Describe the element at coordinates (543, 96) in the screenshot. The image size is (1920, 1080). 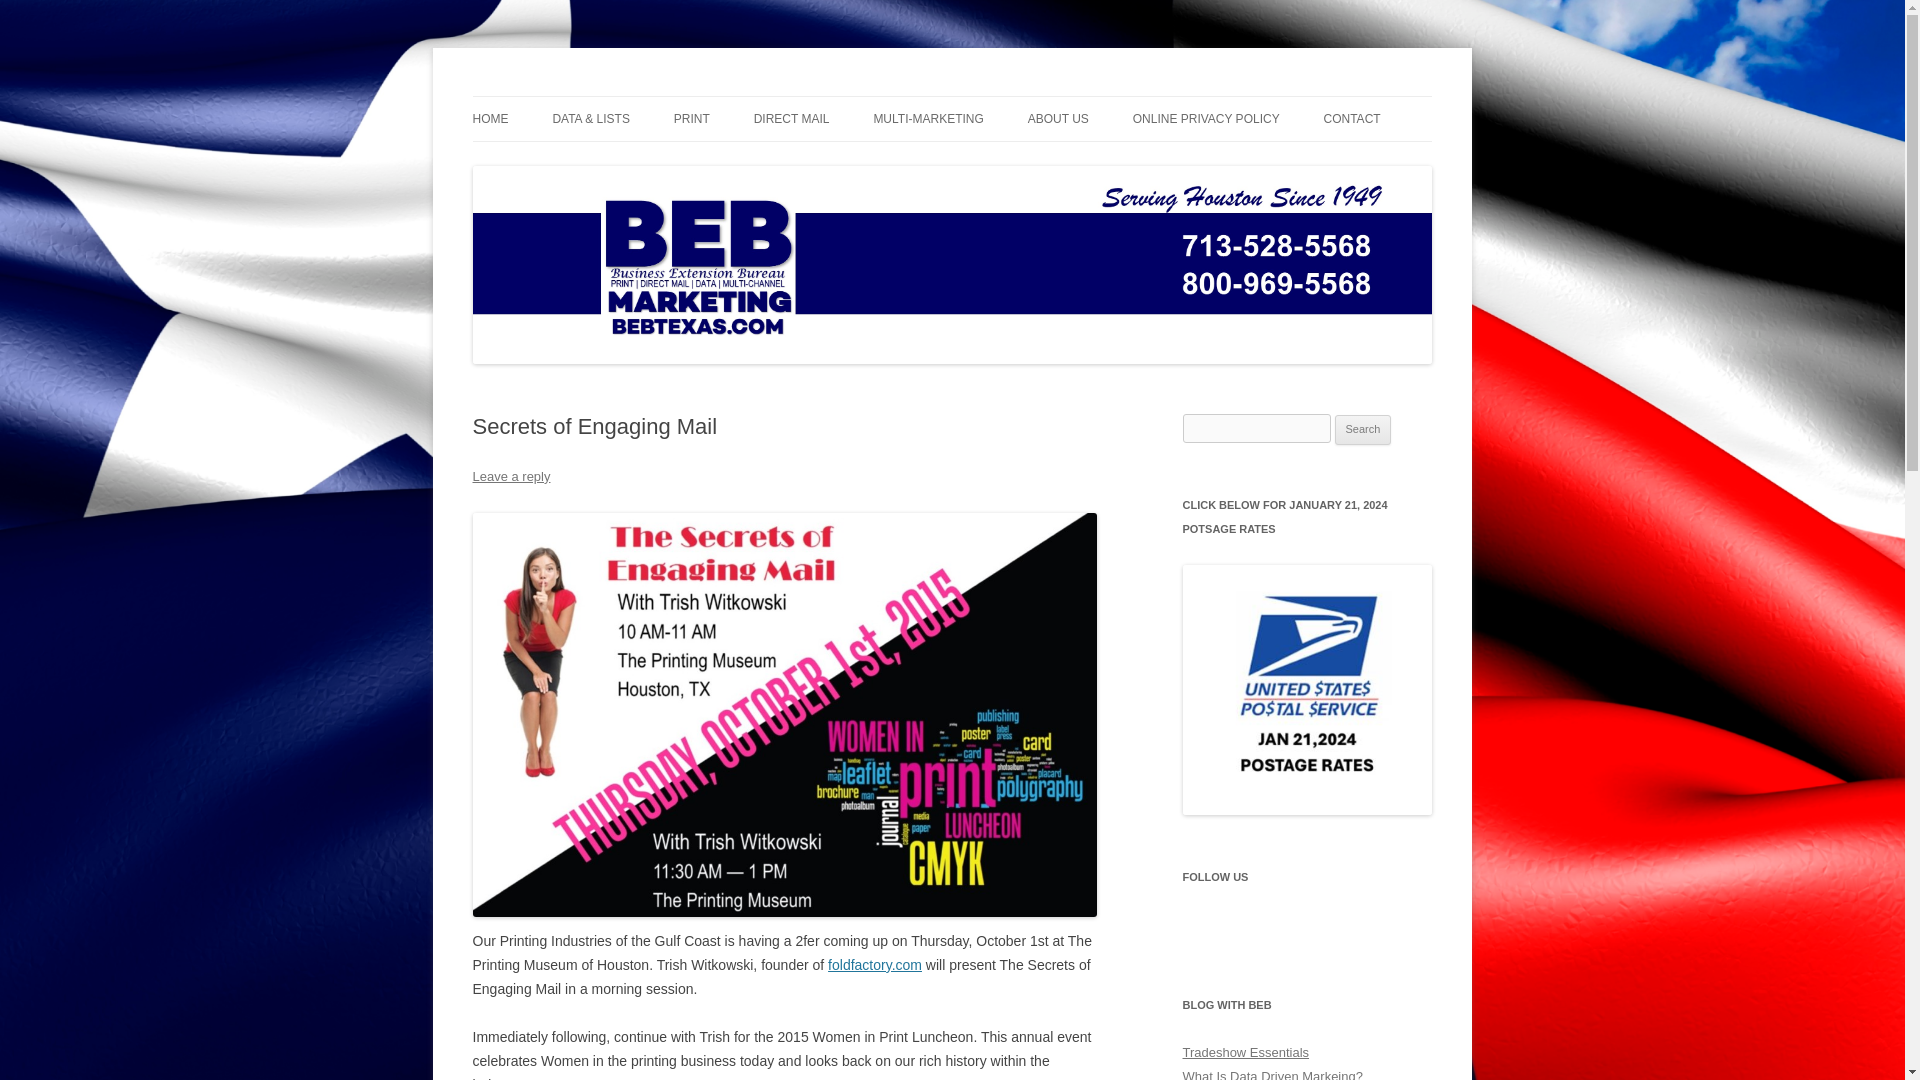
I see `BEBTEXAS` at that location.